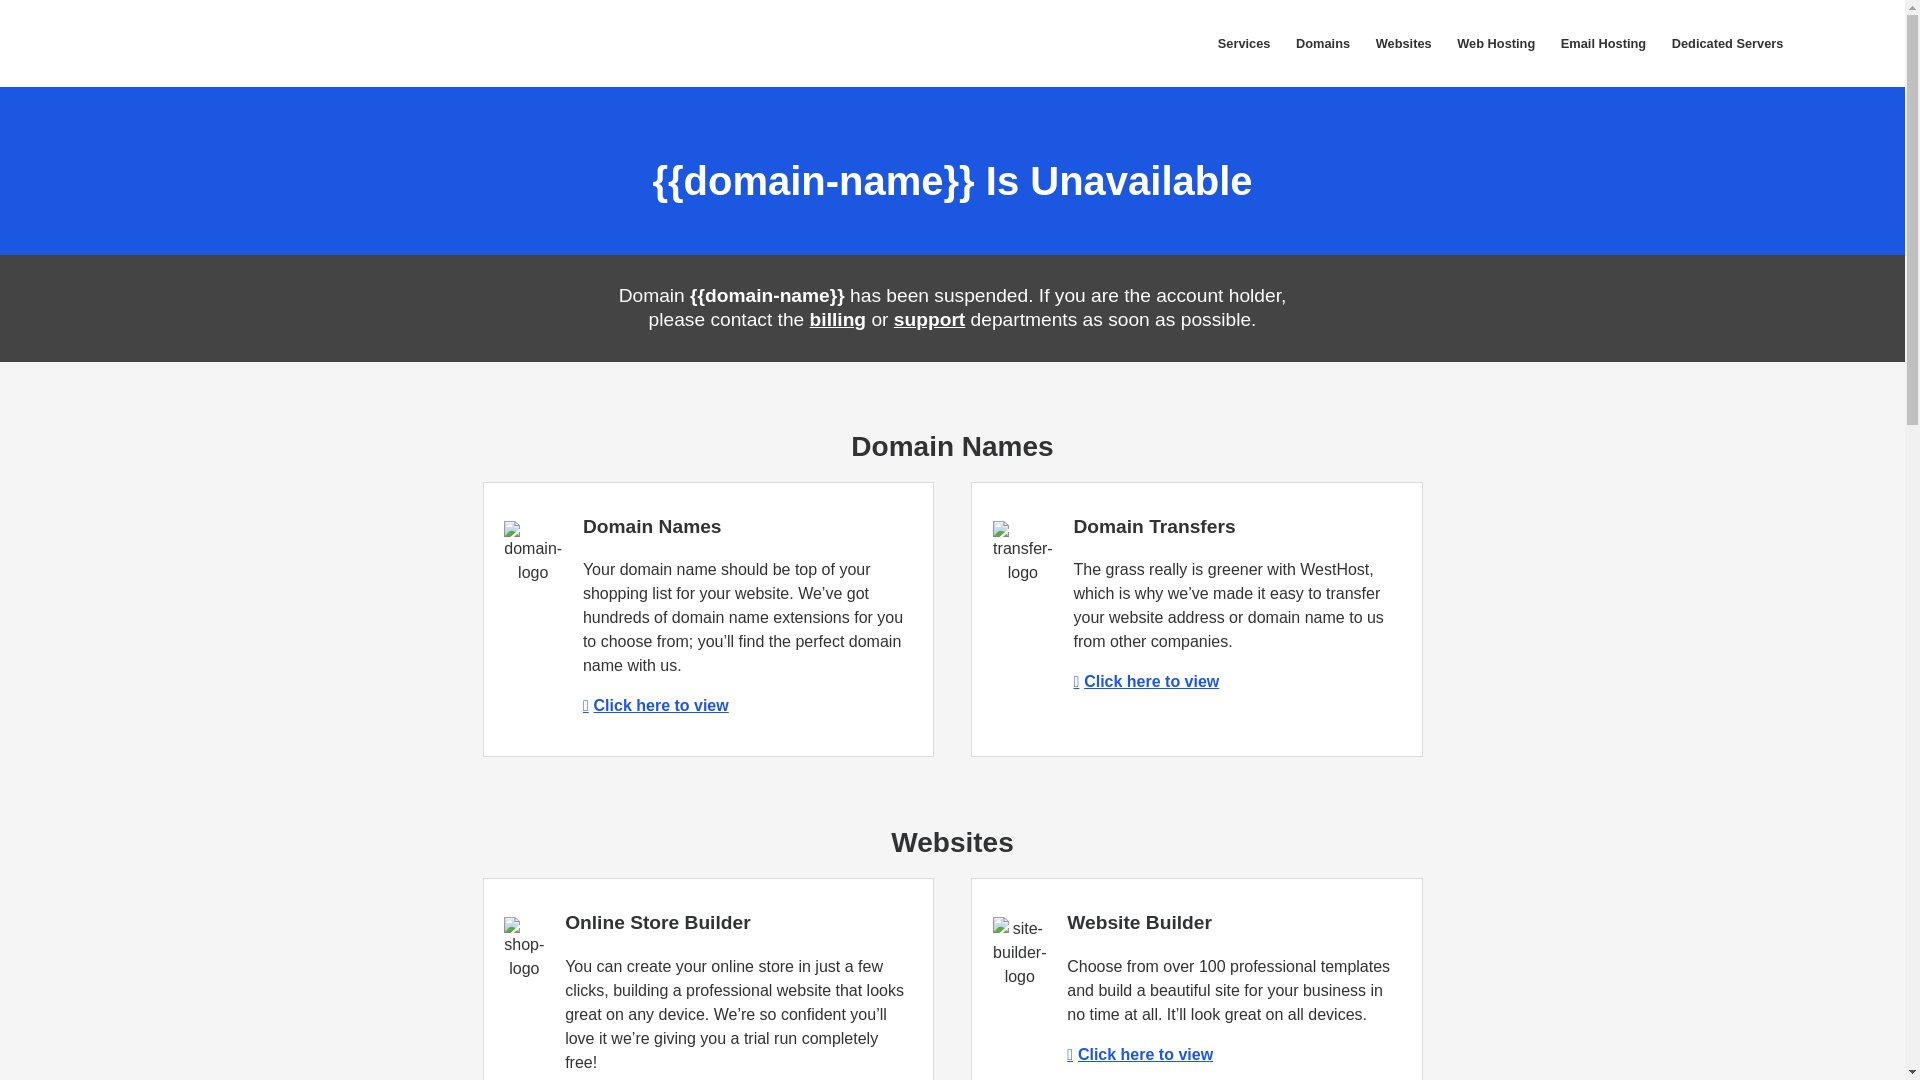 The height and width of the screenshot is (1080, 1920). I want to click on Web Hosting, so click(1495, 44).